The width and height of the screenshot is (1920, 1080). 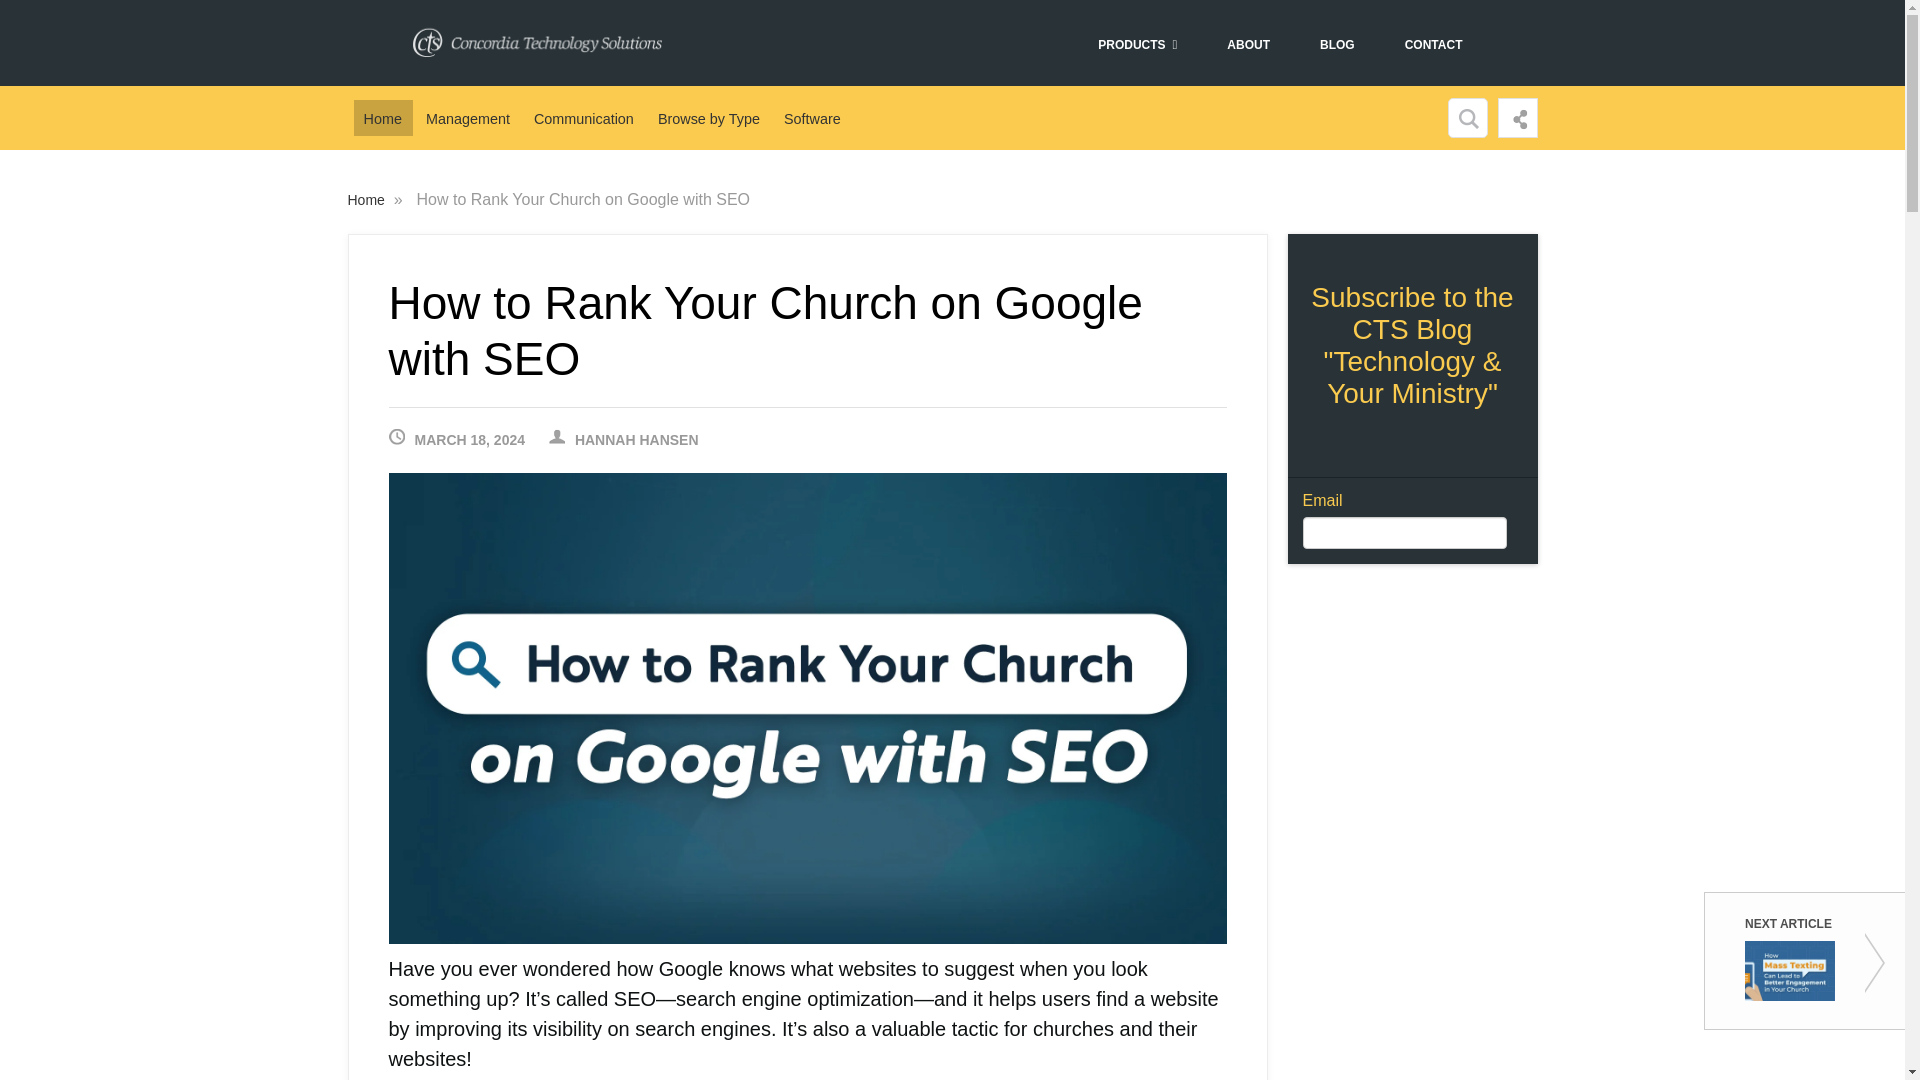 What do you see at coordinates (1433, 44) in the screenshot?
I see `CONTACT` at bounding box center [1433, 44].